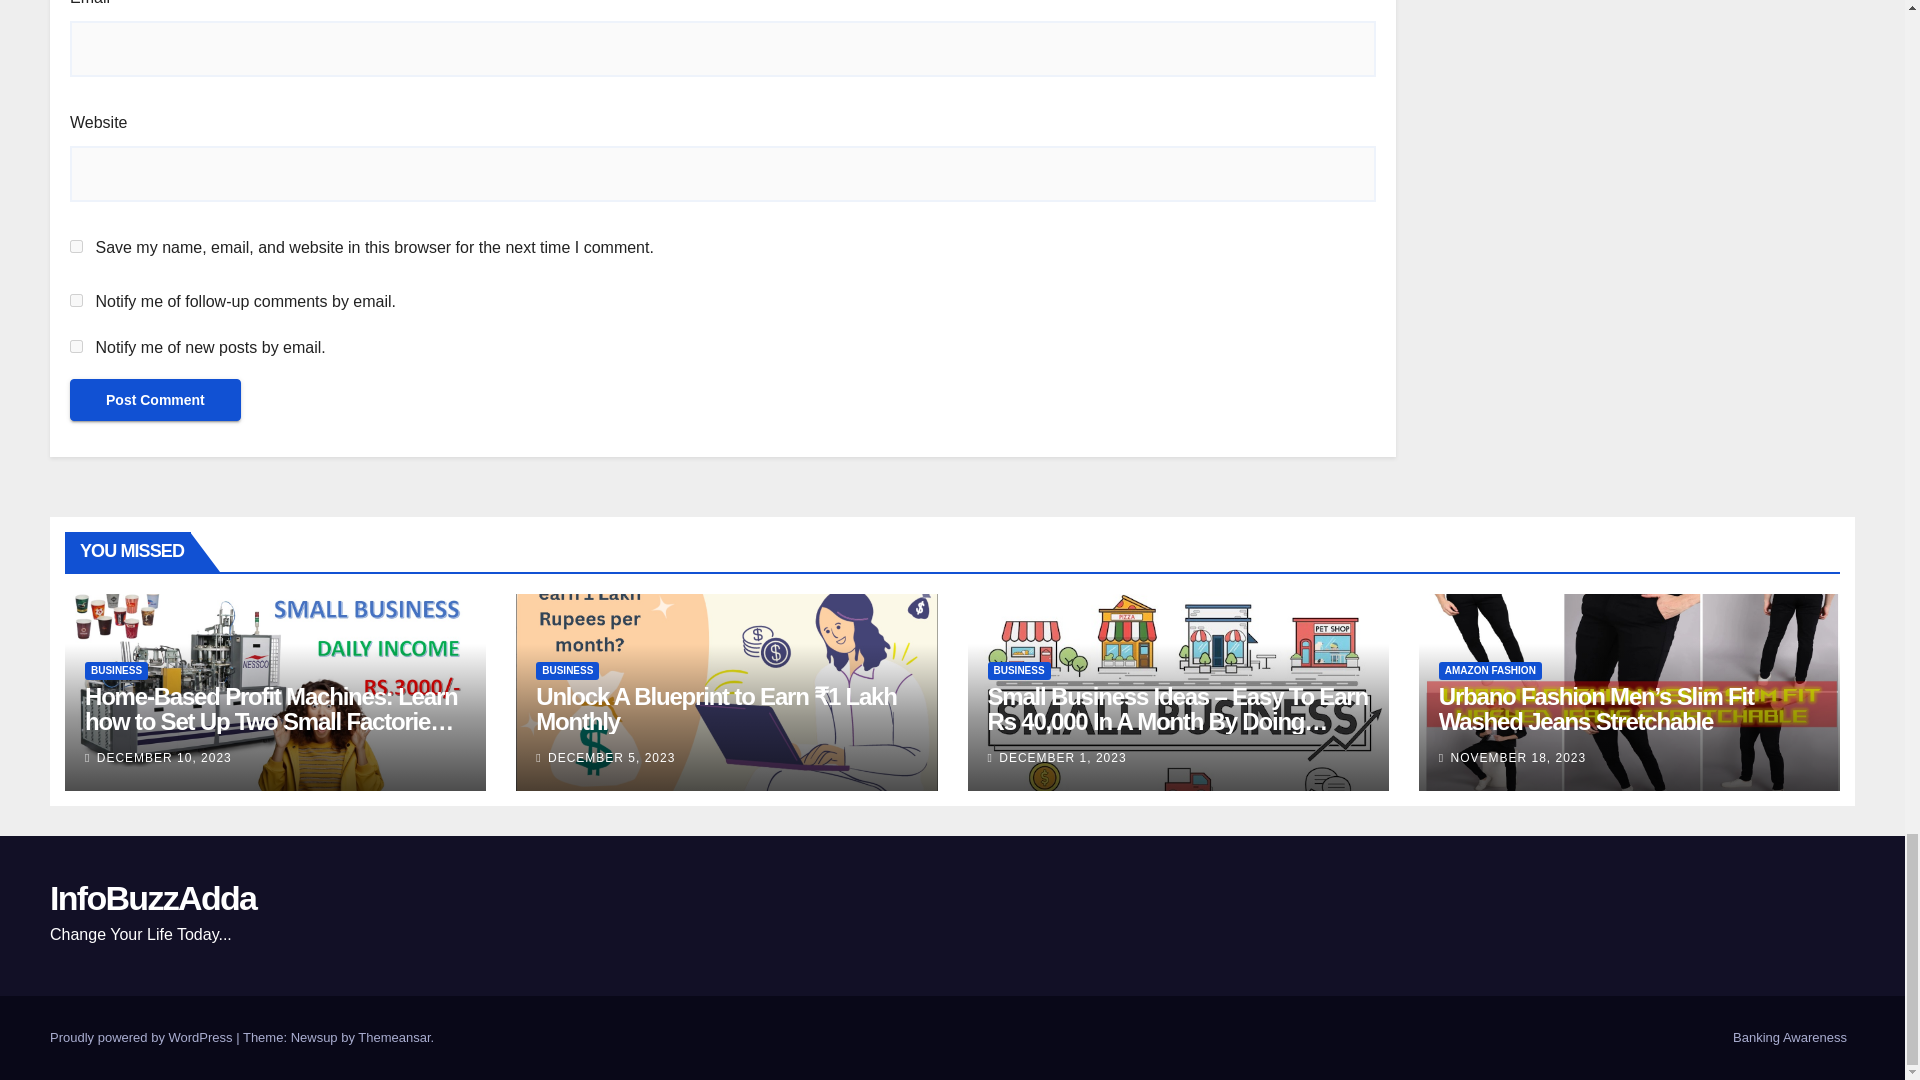  I want to click on yes, so click(76, 244).